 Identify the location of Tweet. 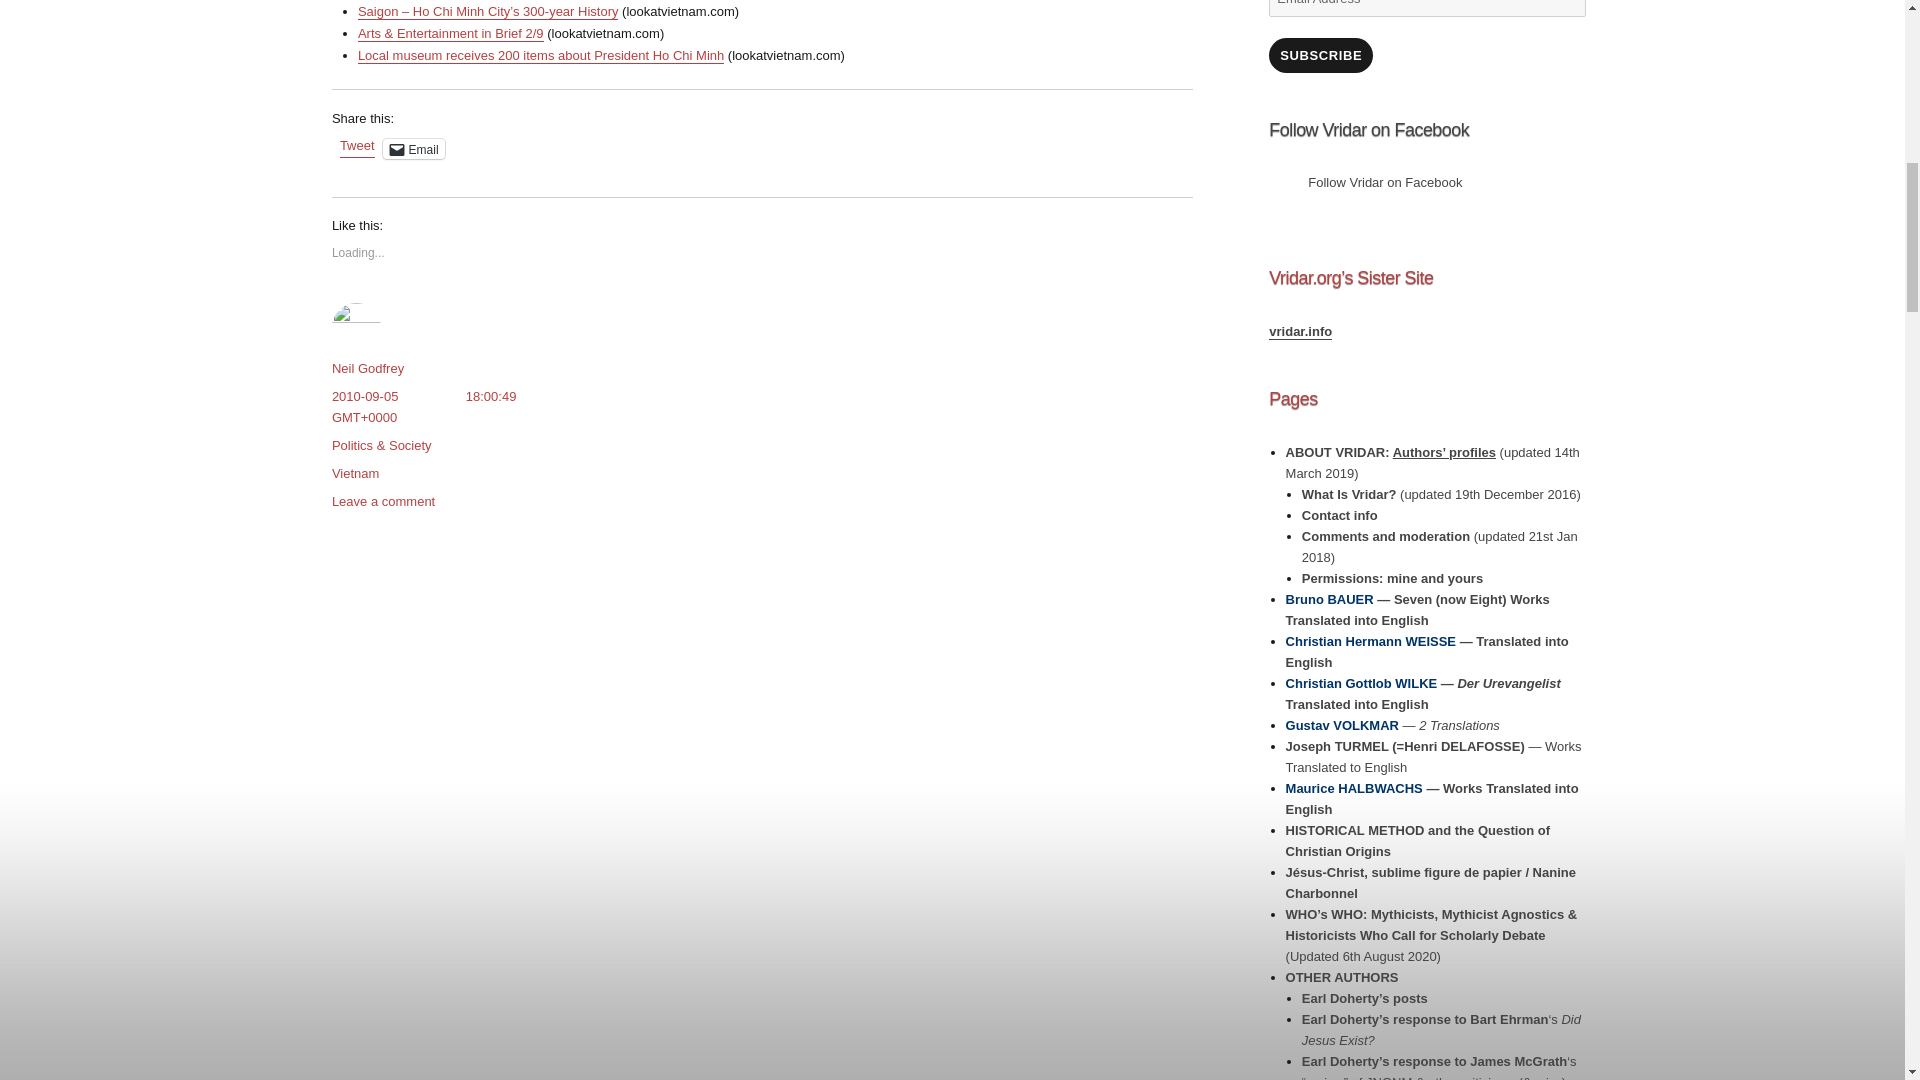
(356, 148).